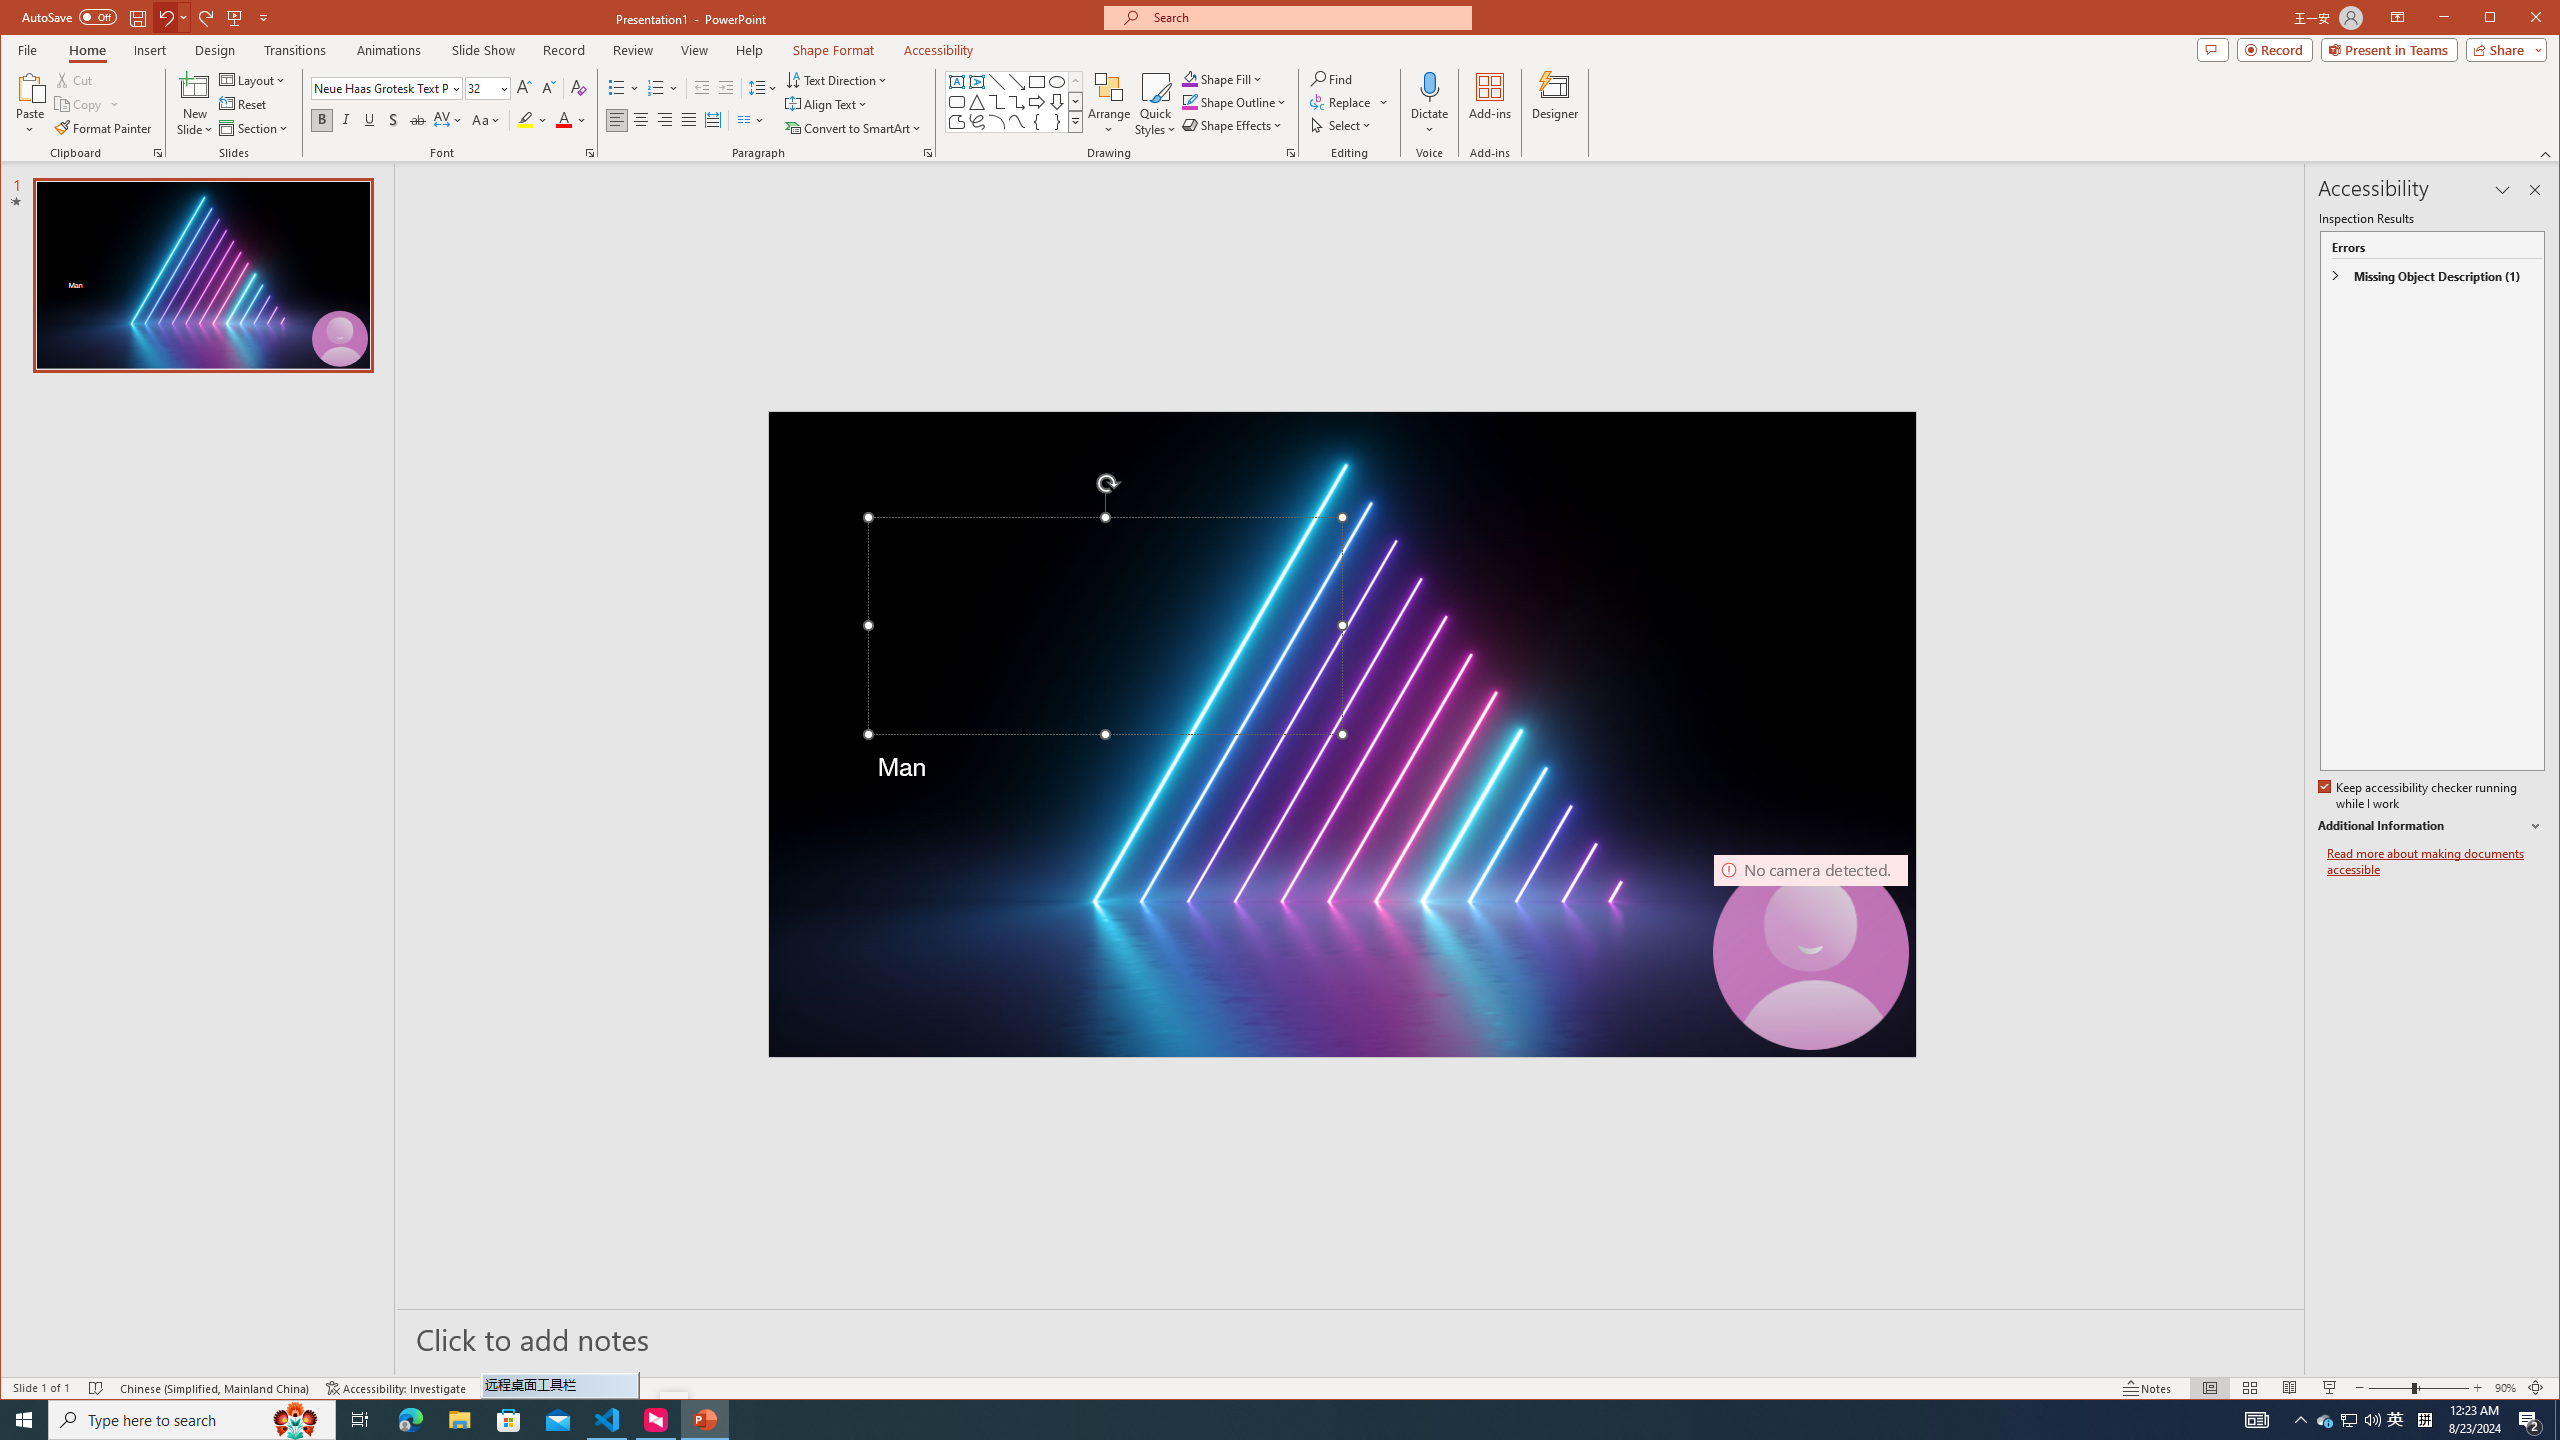 The width and height of the screenshot is (2560, 1440). Describe the element at coordinates (590, 153) in the screenshot. I see `Font...` at that location.